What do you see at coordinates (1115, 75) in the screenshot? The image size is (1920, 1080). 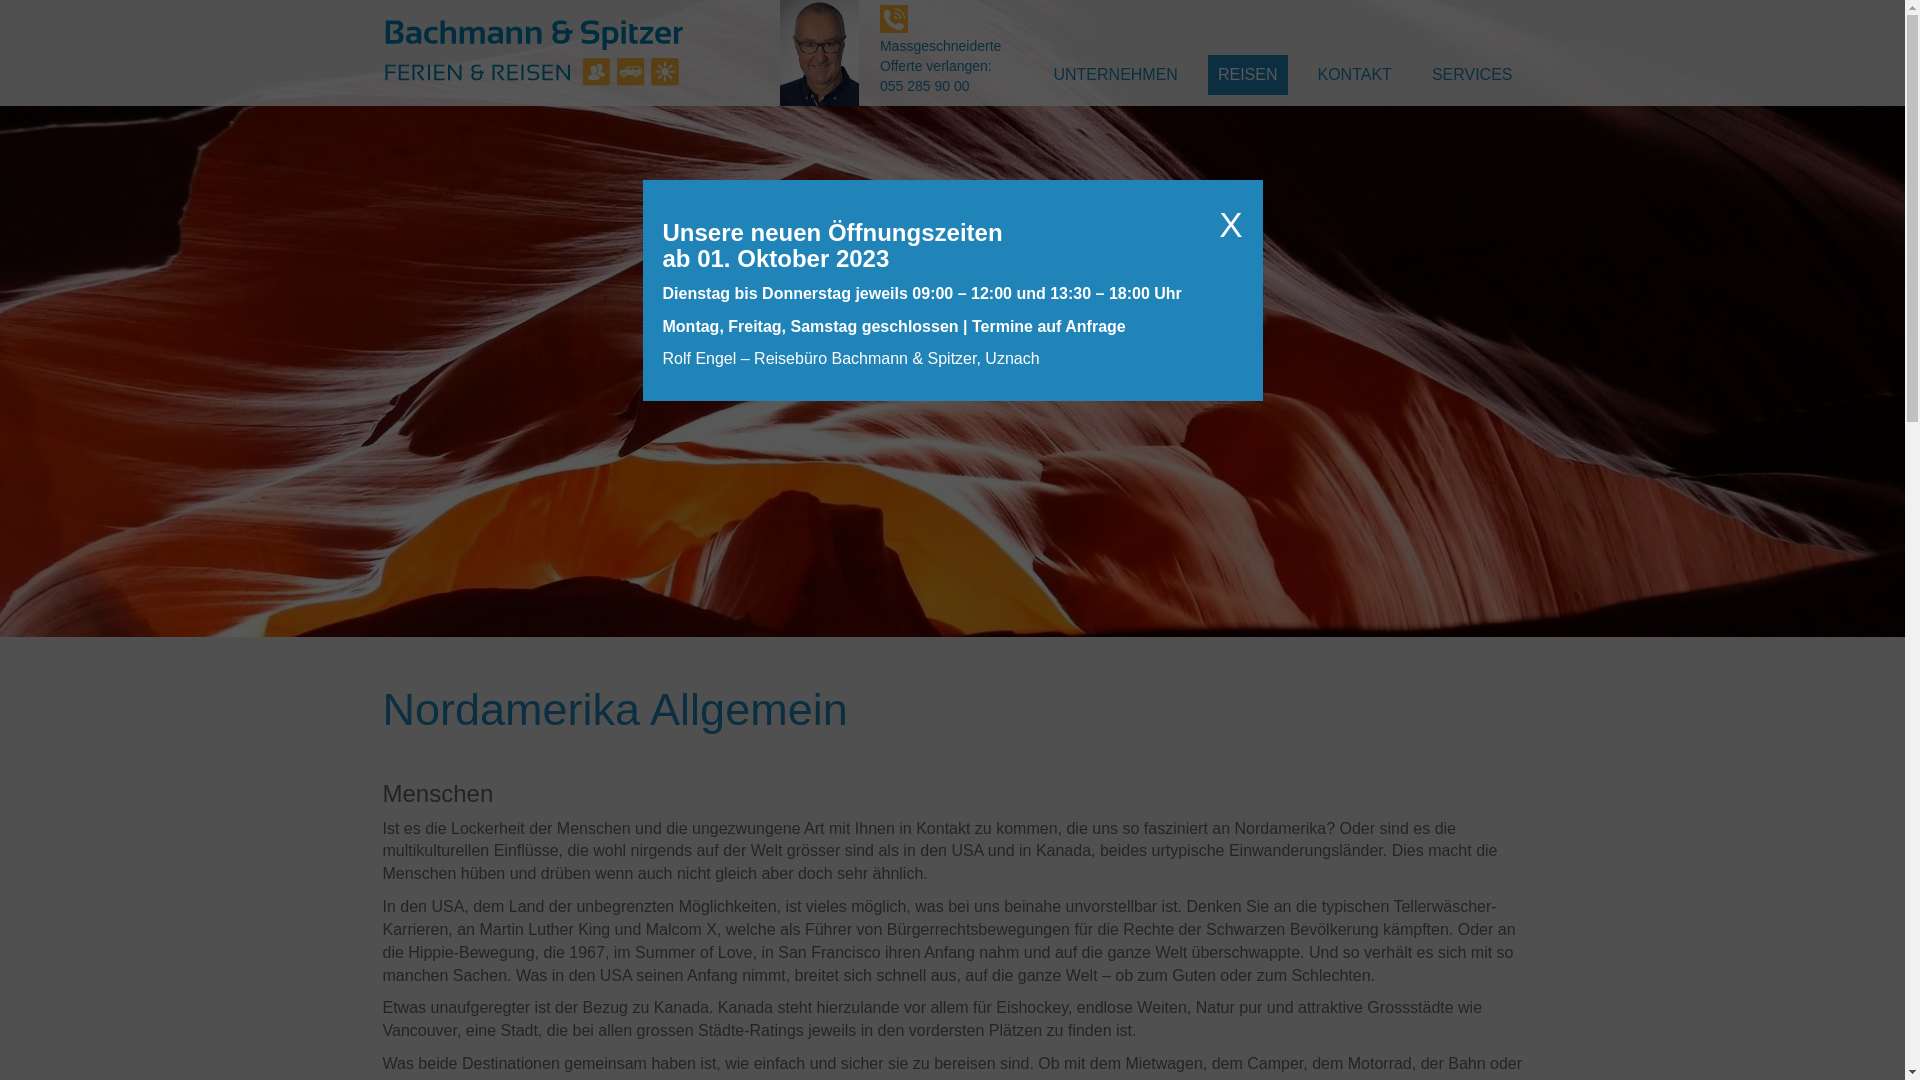 I see `UNTERNEHMEN` at bounding box center [1115, 75].